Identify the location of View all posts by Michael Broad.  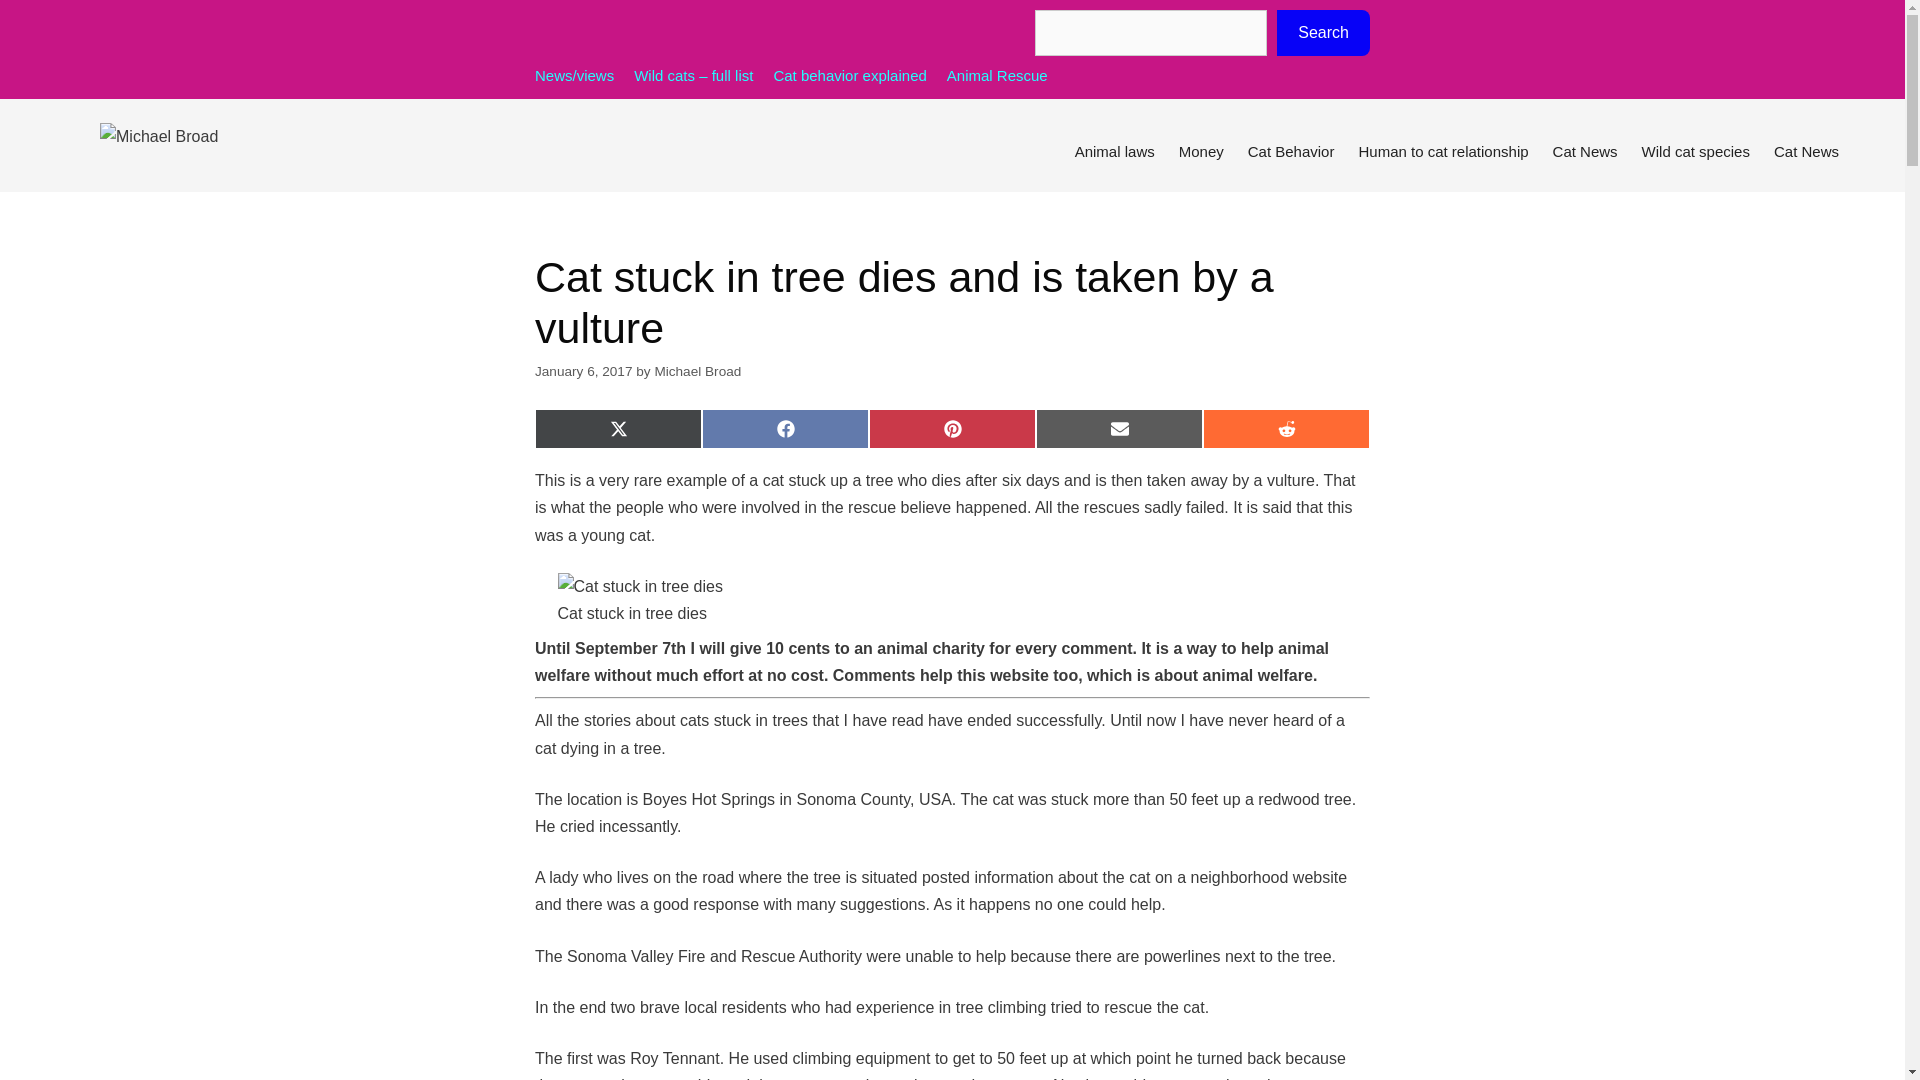
(698, 371).